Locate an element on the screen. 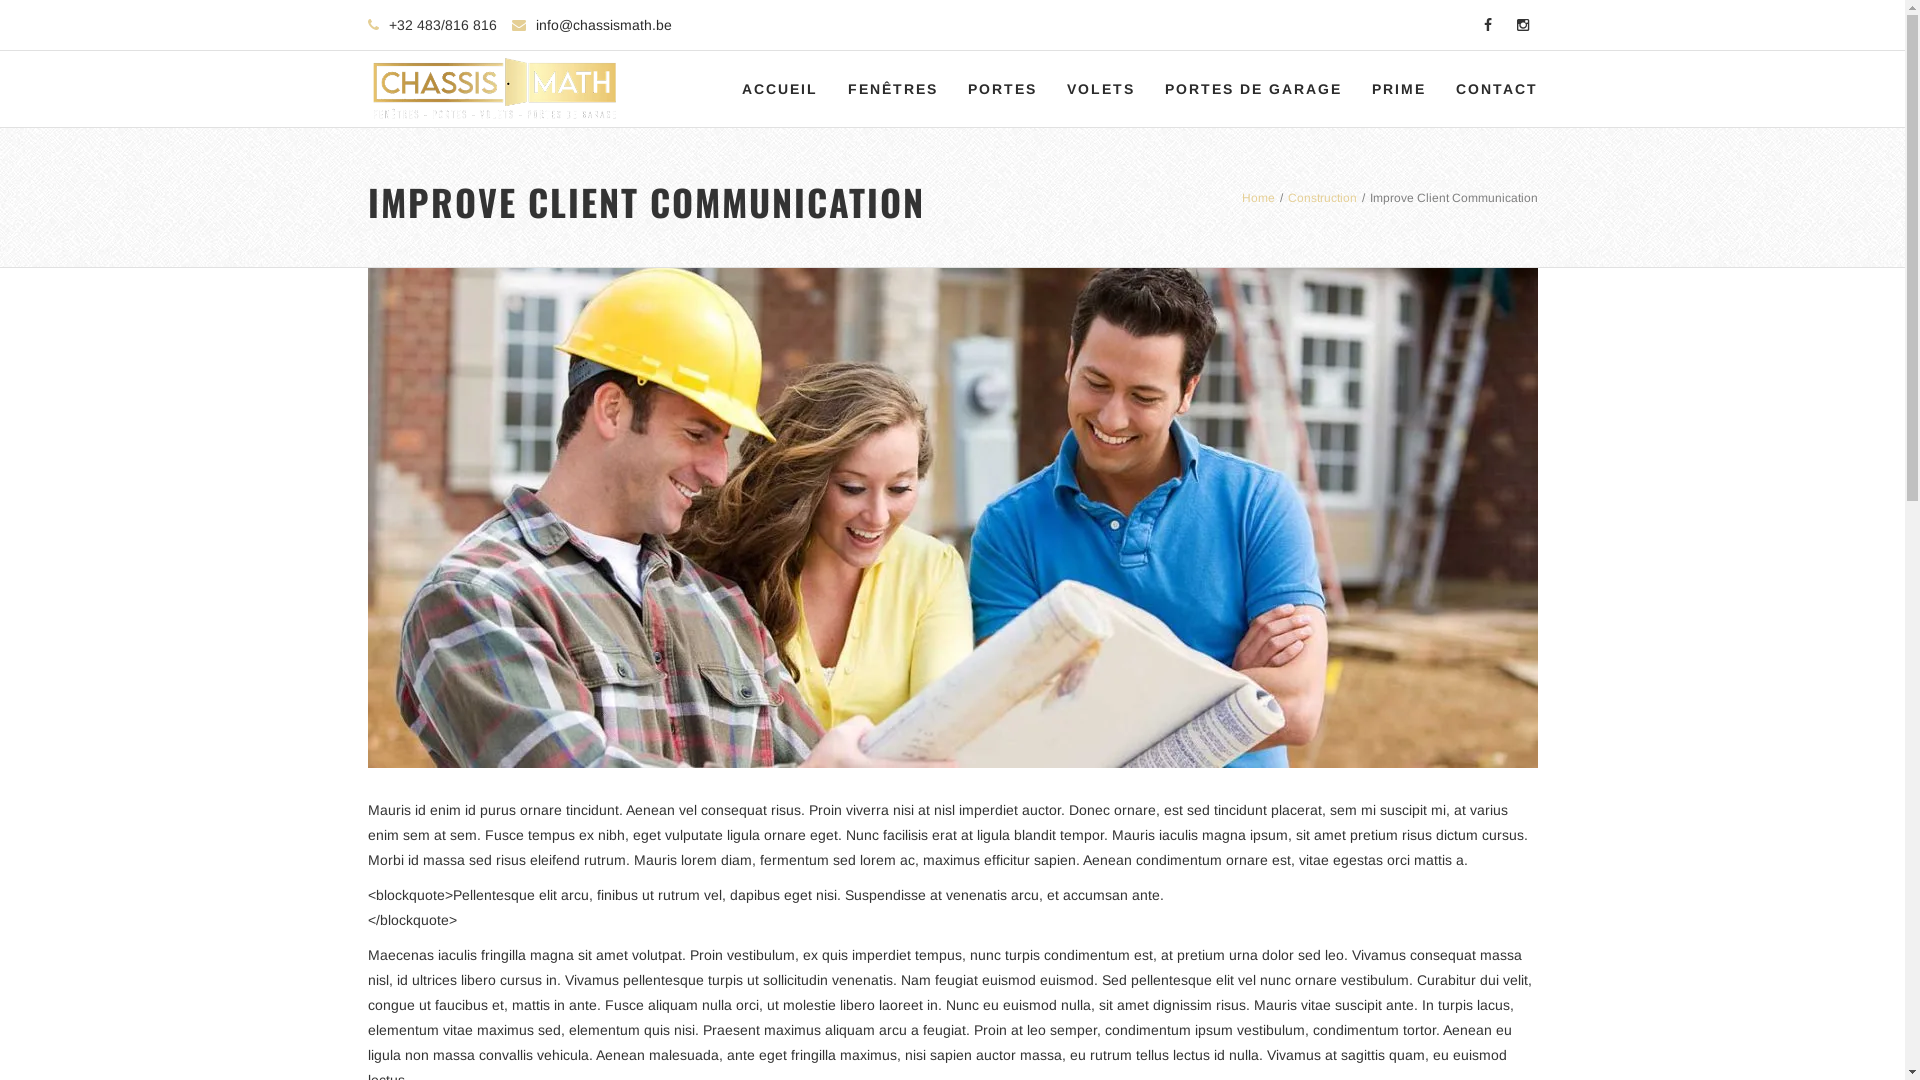  info@chassismath.be is located at coordinates (604, 25).